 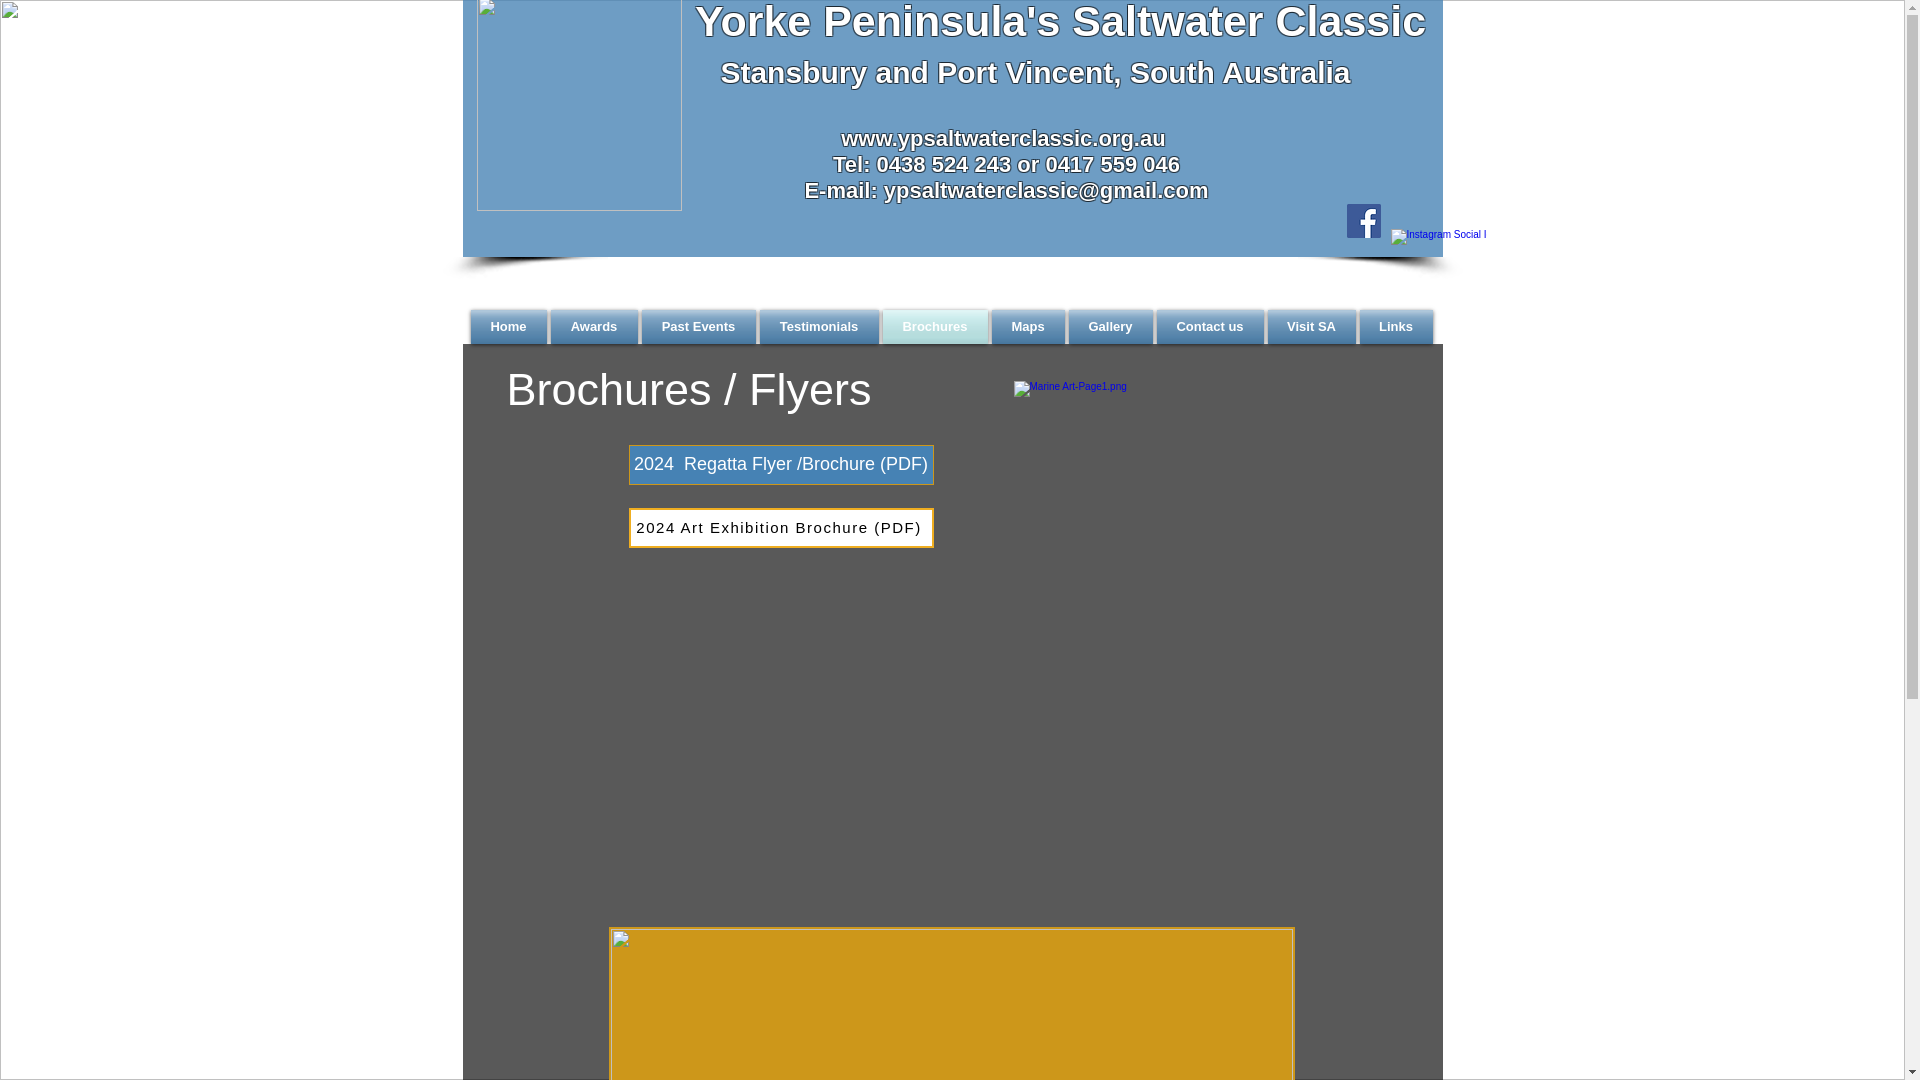 I want to click on Maps, so click(x=1028, y=327).